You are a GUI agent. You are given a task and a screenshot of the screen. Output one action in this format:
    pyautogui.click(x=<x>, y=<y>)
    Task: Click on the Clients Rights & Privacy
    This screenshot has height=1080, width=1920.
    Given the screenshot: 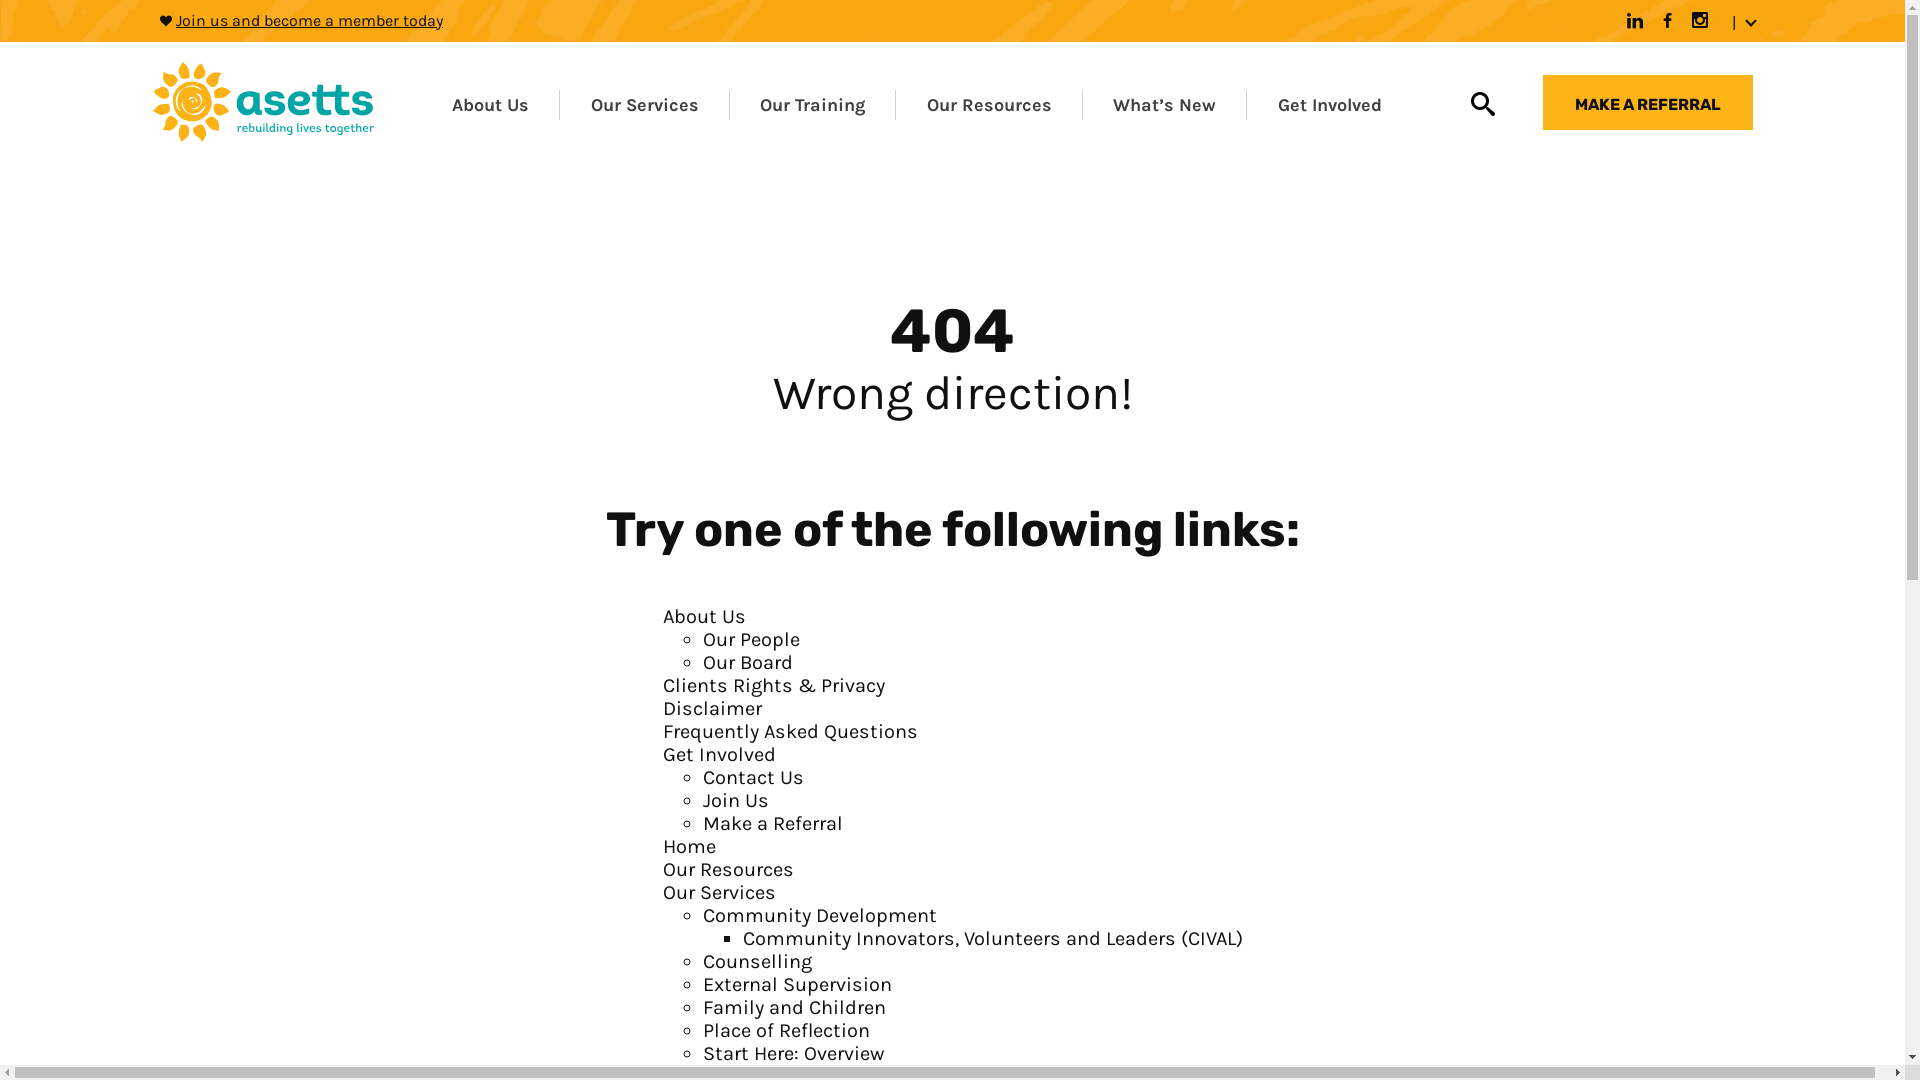 What is the action you would take?
    pyautogui.click(x=773, y=686)
    